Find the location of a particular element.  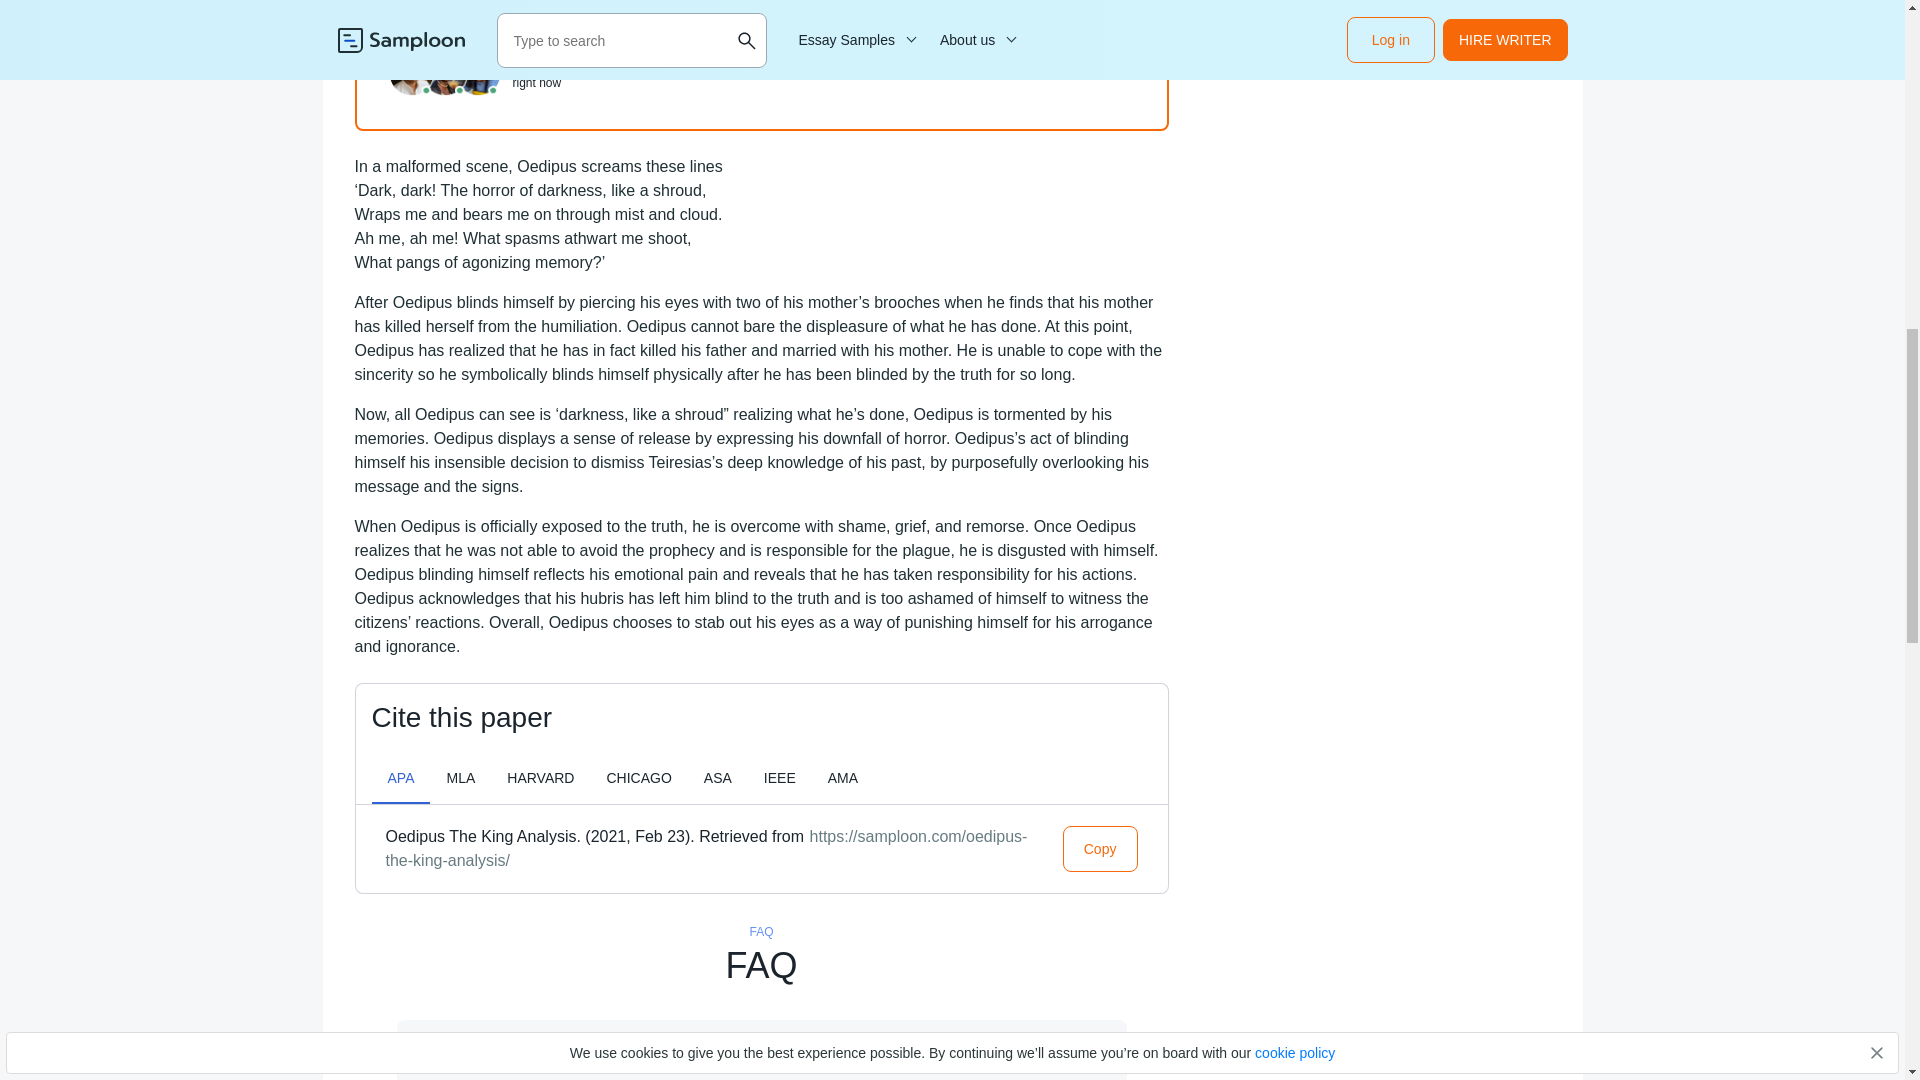

MLA is located at coordinates (460, 777).